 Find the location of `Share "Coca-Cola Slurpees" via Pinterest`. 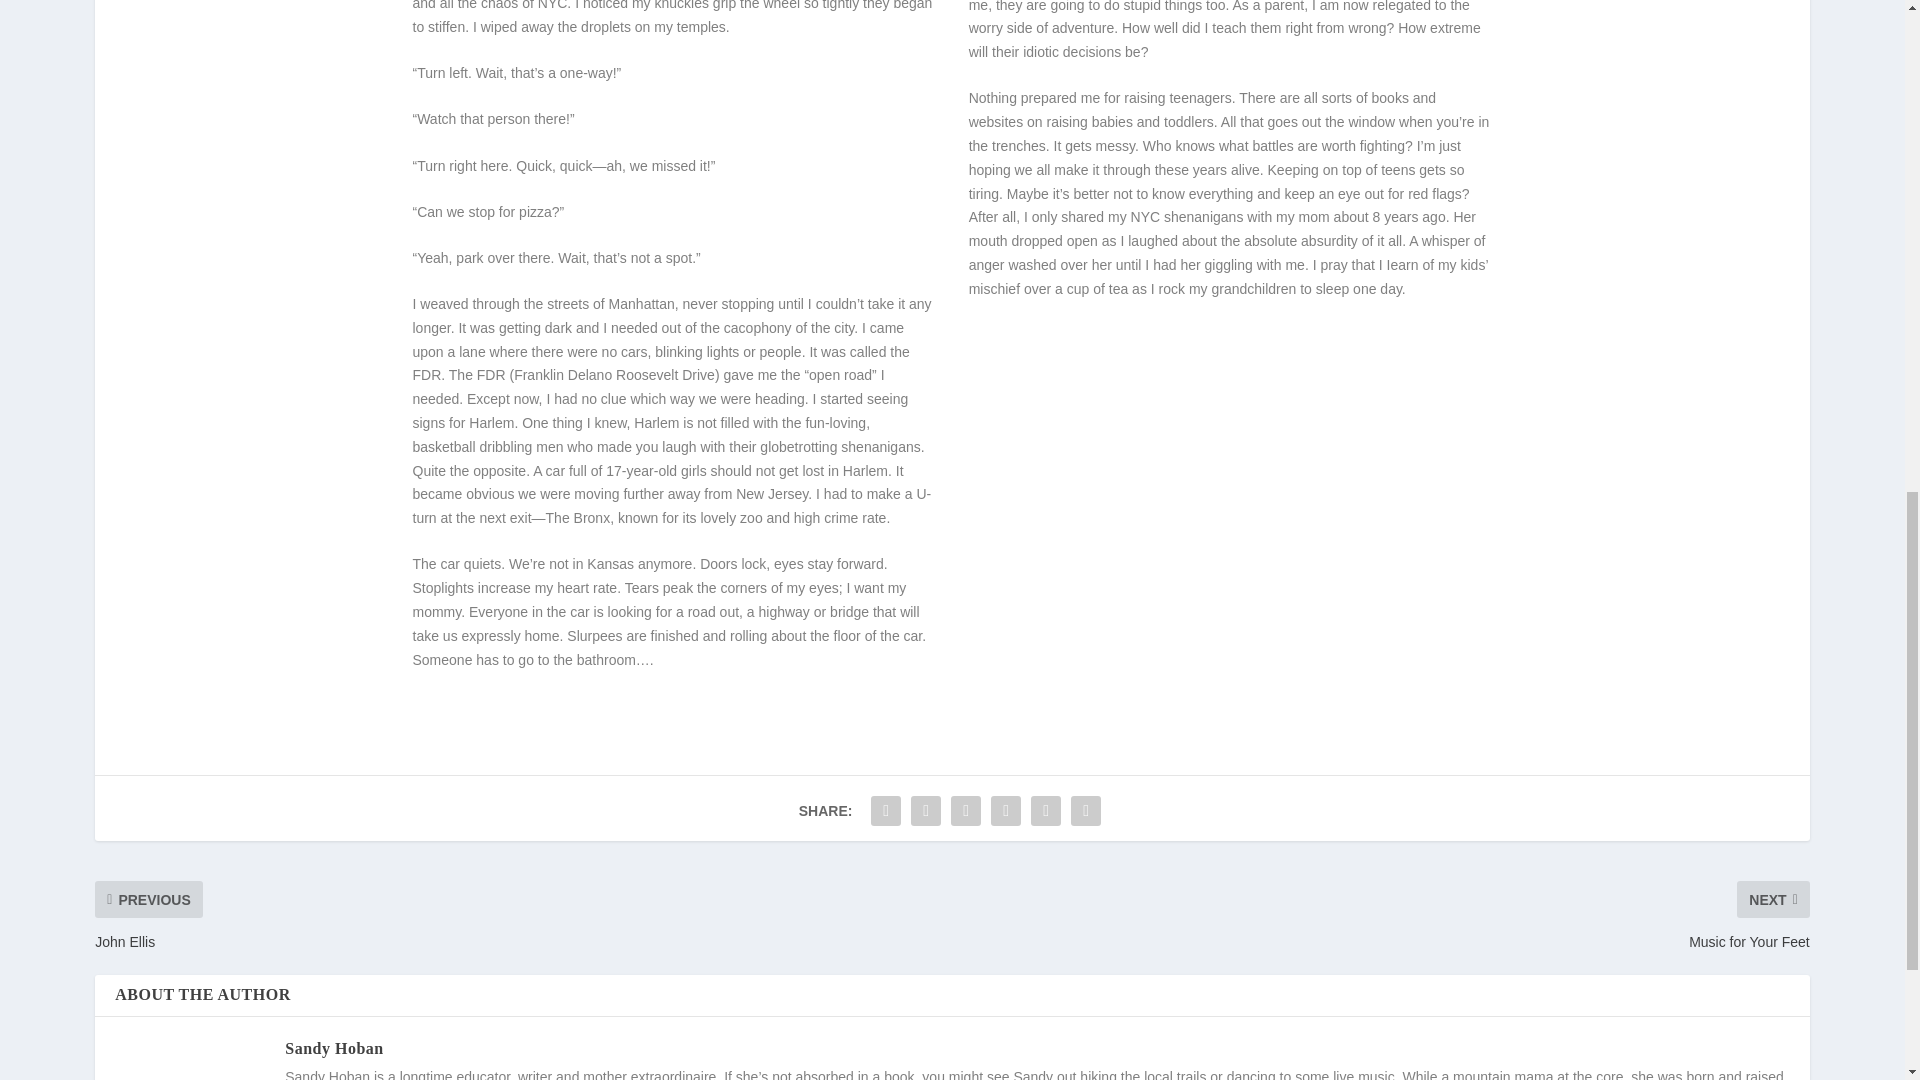

Share "Coca-Cola Slurpees" via Pinterest is located at coordinates (1006, 810).